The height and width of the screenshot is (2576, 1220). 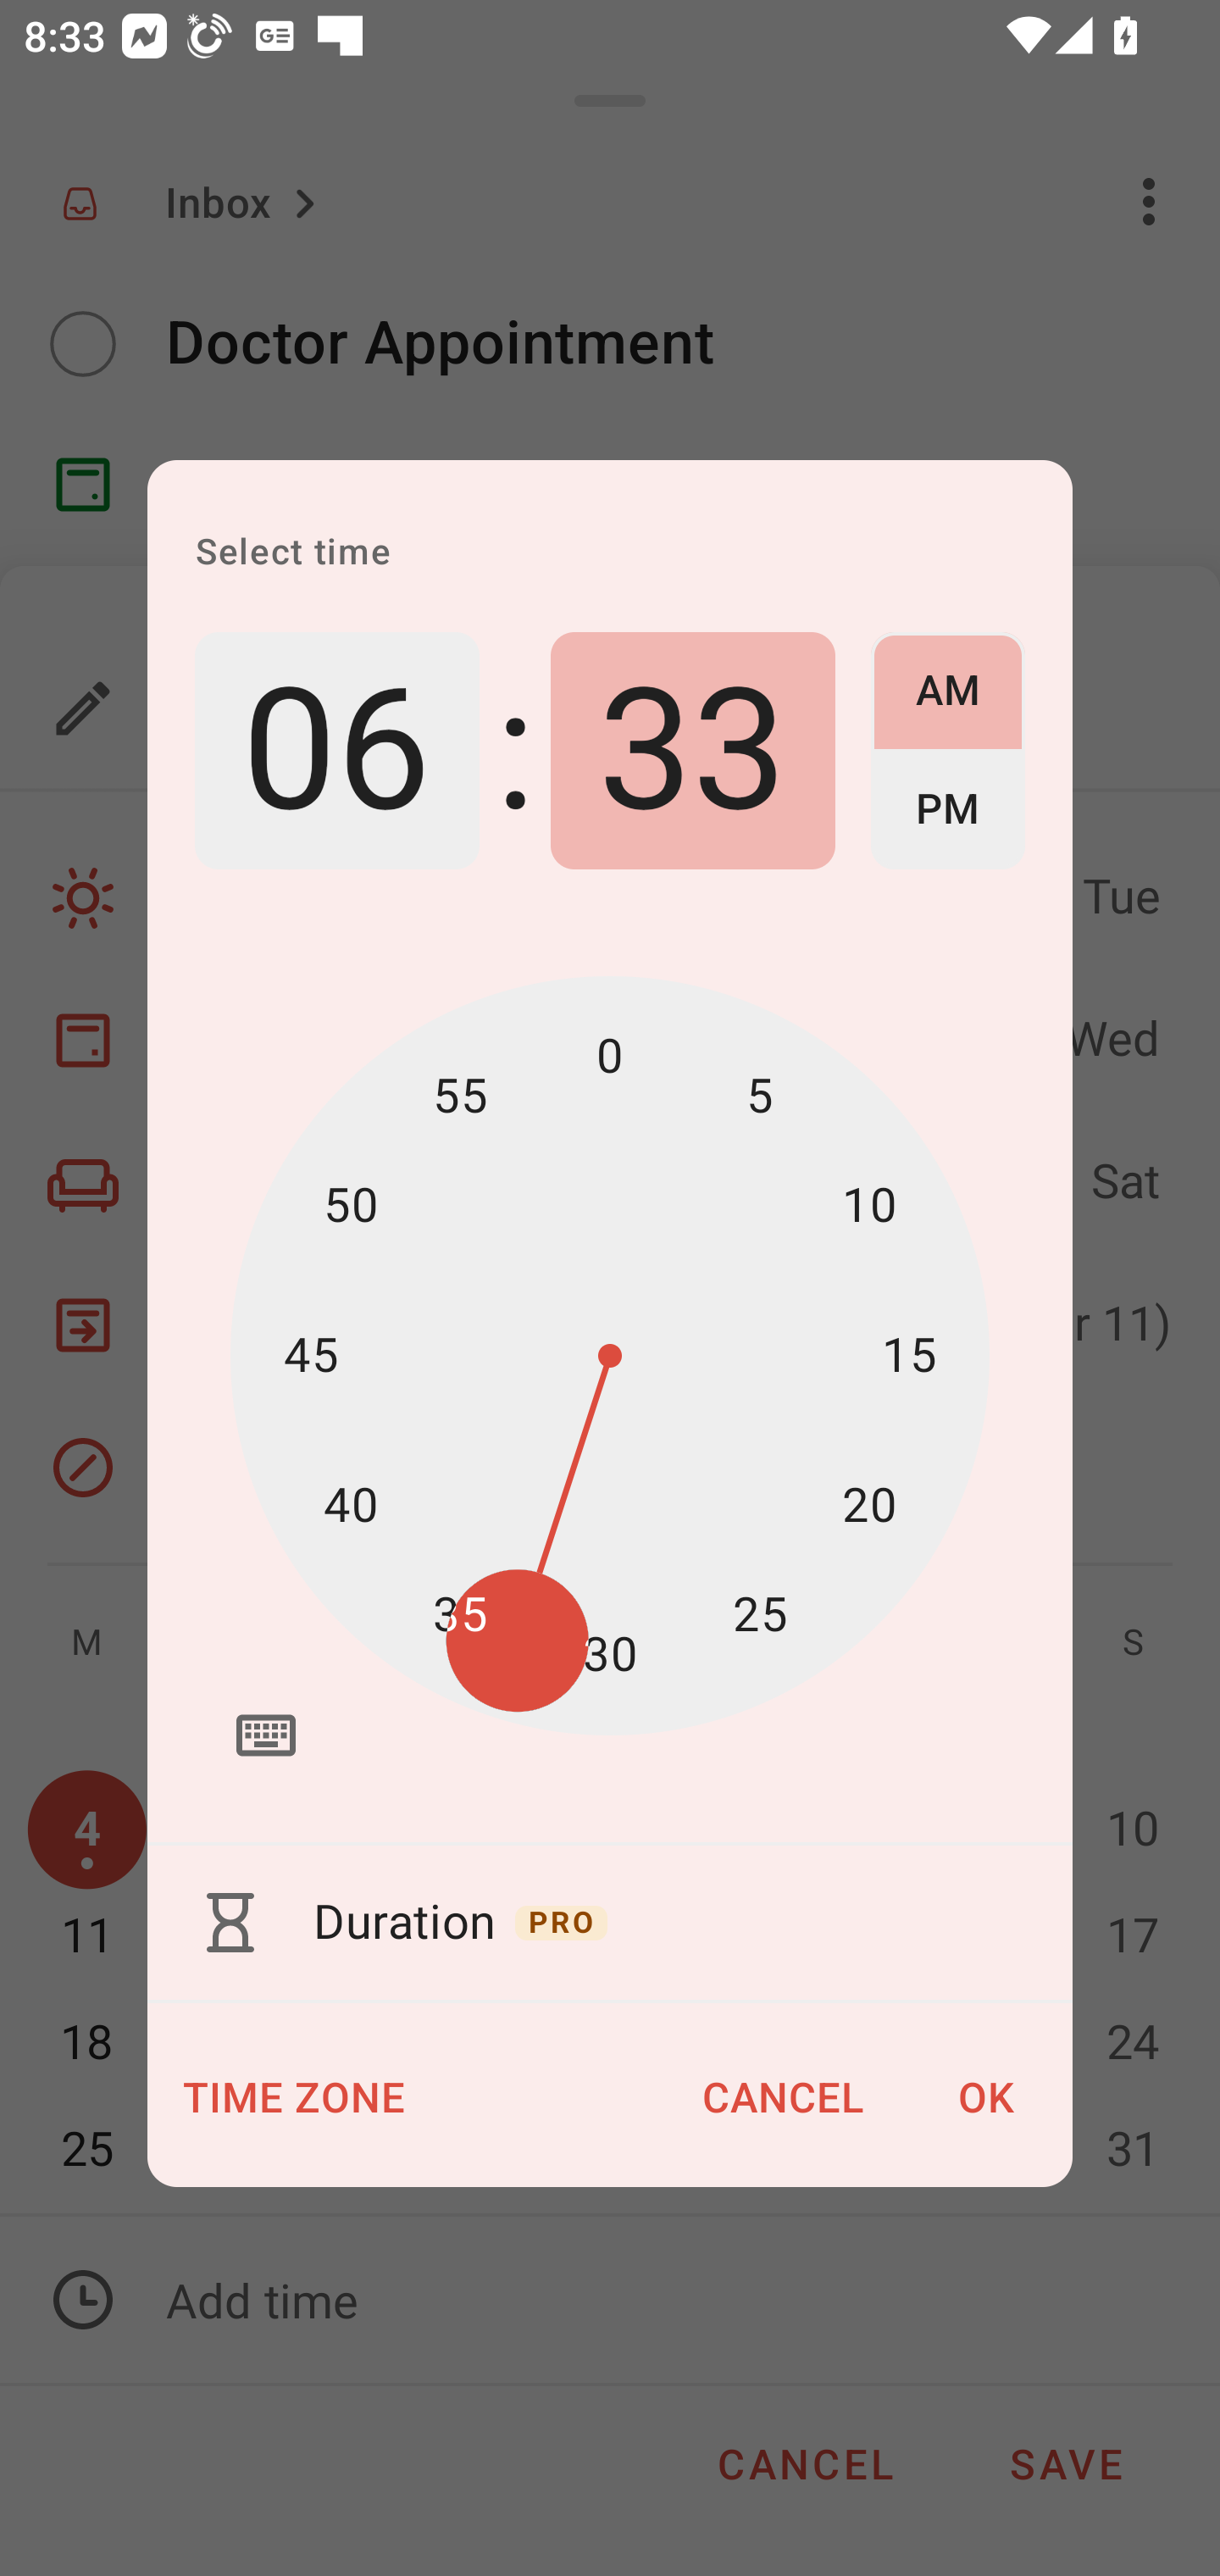 I want to click on 40 minutes, so click(x=351, y=1505).